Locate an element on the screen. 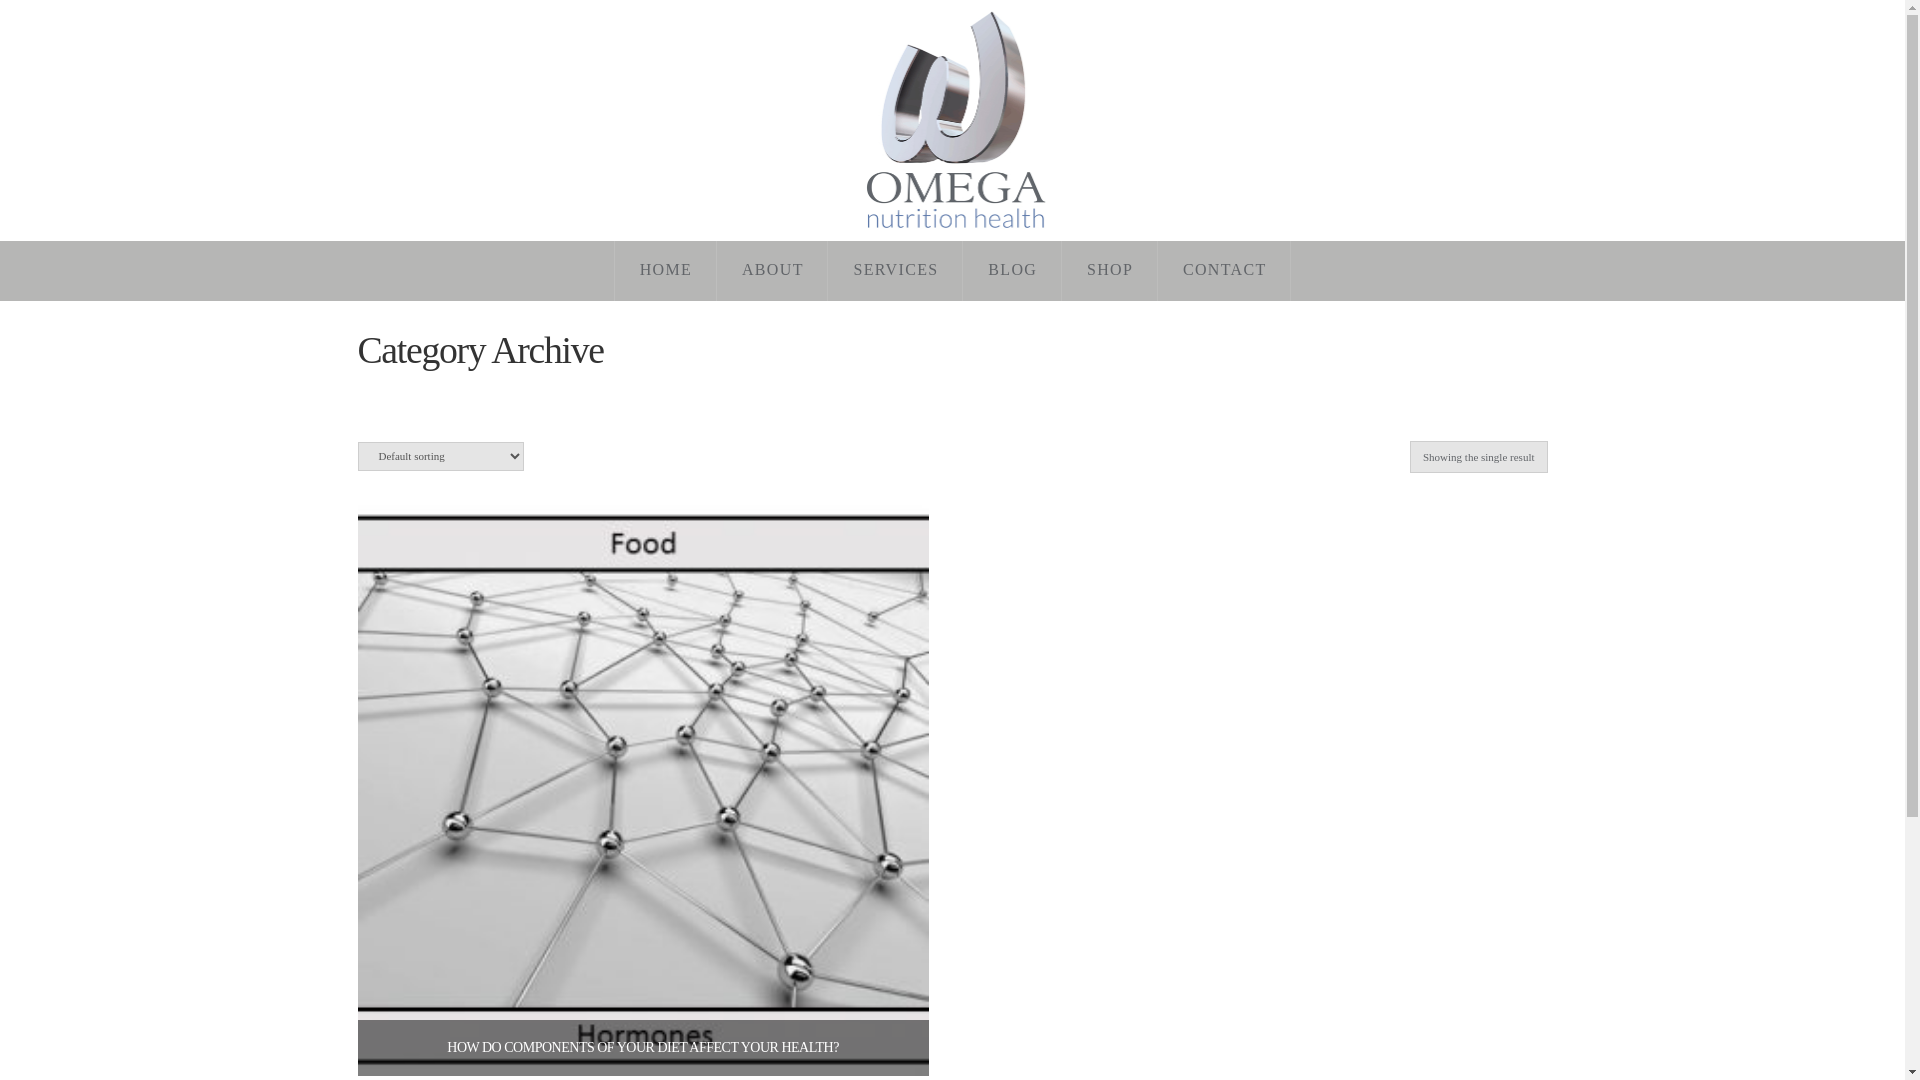 This screenshot has width=1920, height=1080. SERVICES is located at coordinates (896, 270).